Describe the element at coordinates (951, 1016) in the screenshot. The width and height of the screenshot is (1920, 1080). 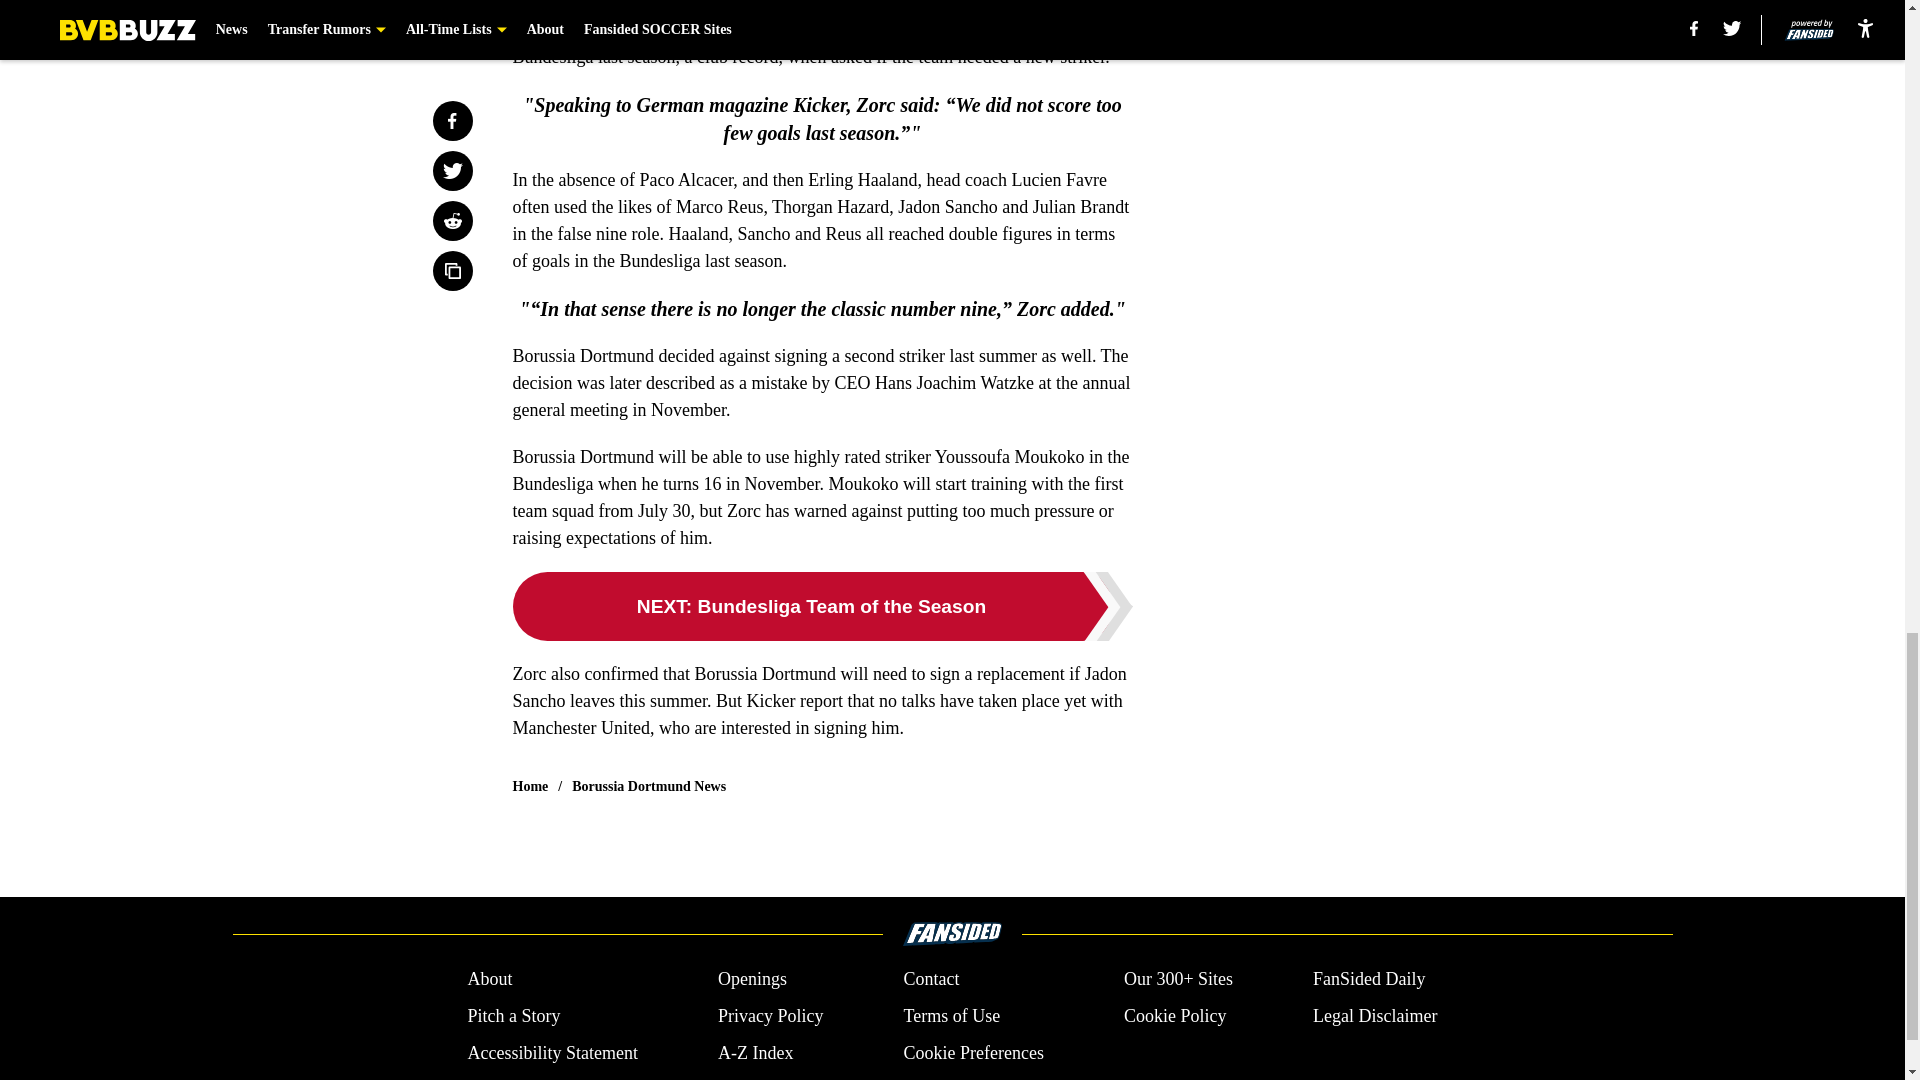
I see `Terms of Use` at that location.